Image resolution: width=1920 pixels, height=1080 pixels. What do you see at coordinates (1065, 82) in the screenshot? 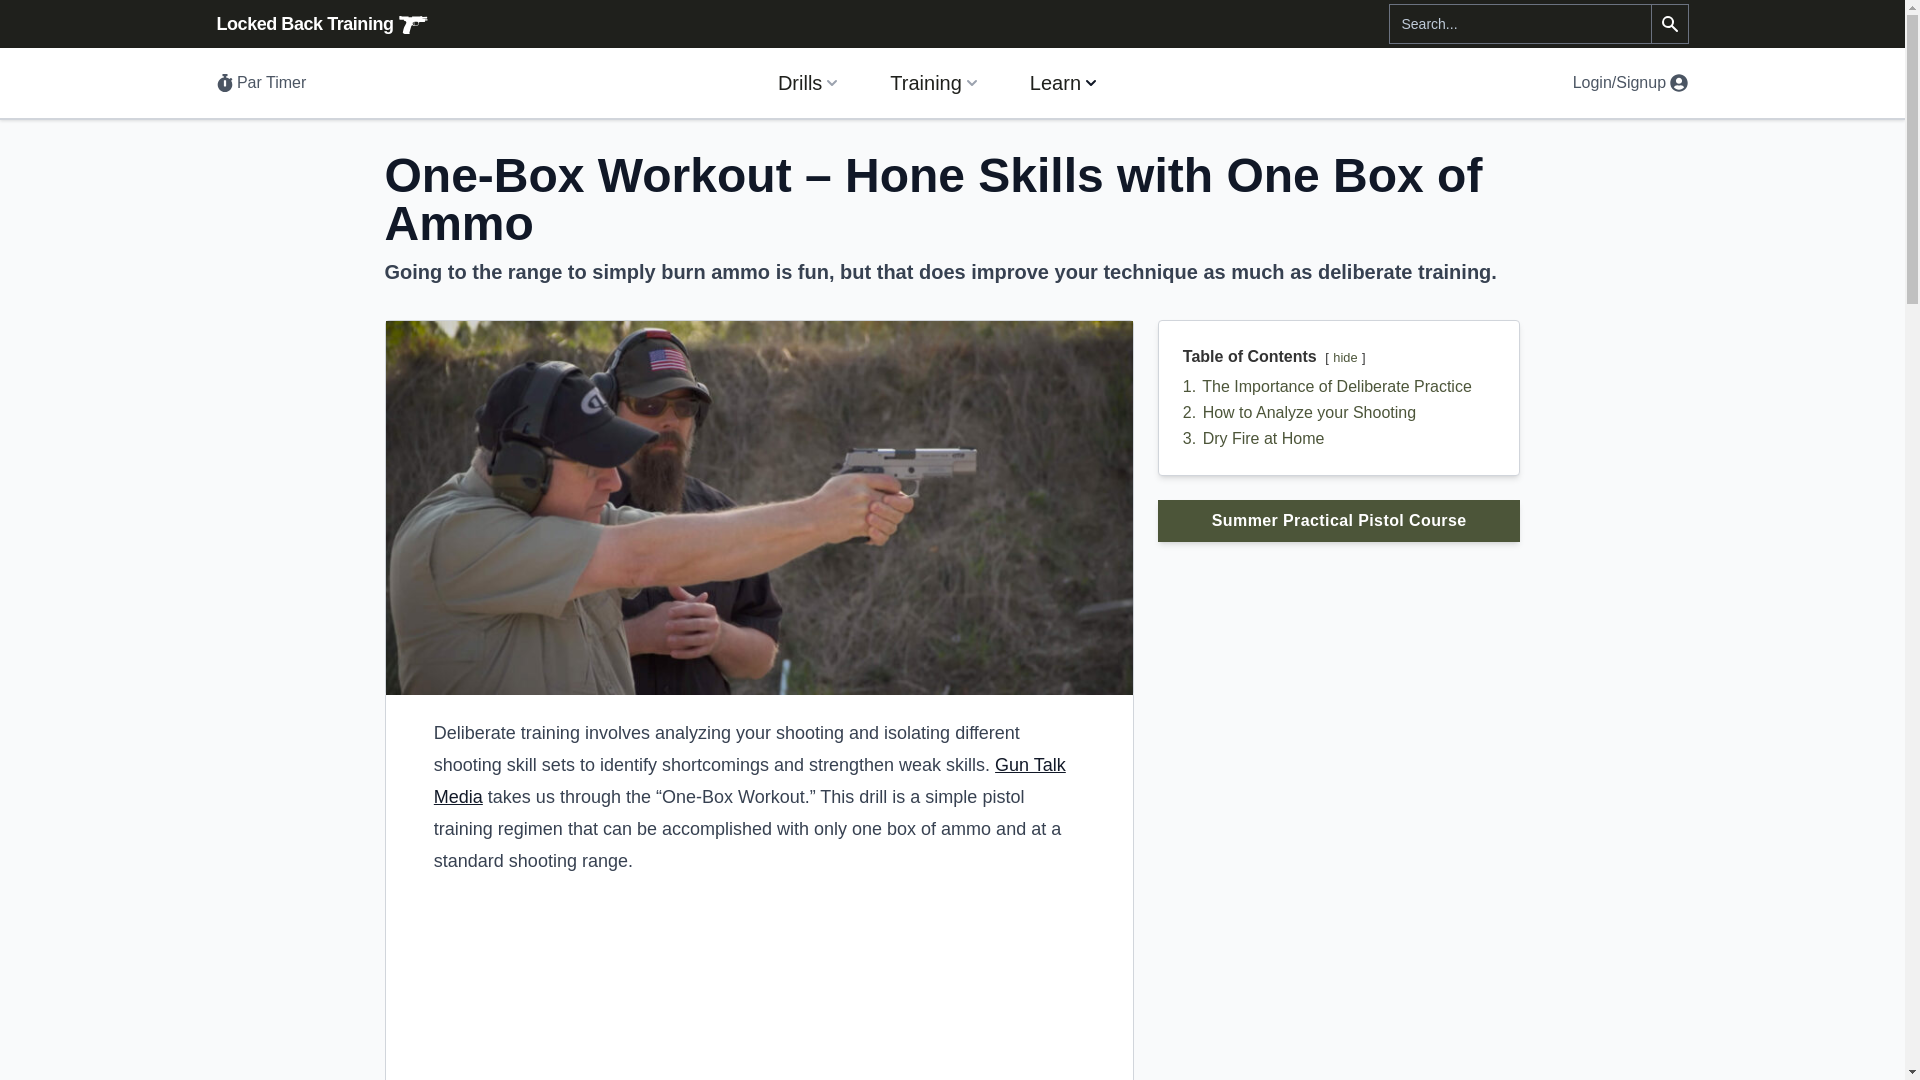
I see `Learn` at bounding box center [1065, 82].